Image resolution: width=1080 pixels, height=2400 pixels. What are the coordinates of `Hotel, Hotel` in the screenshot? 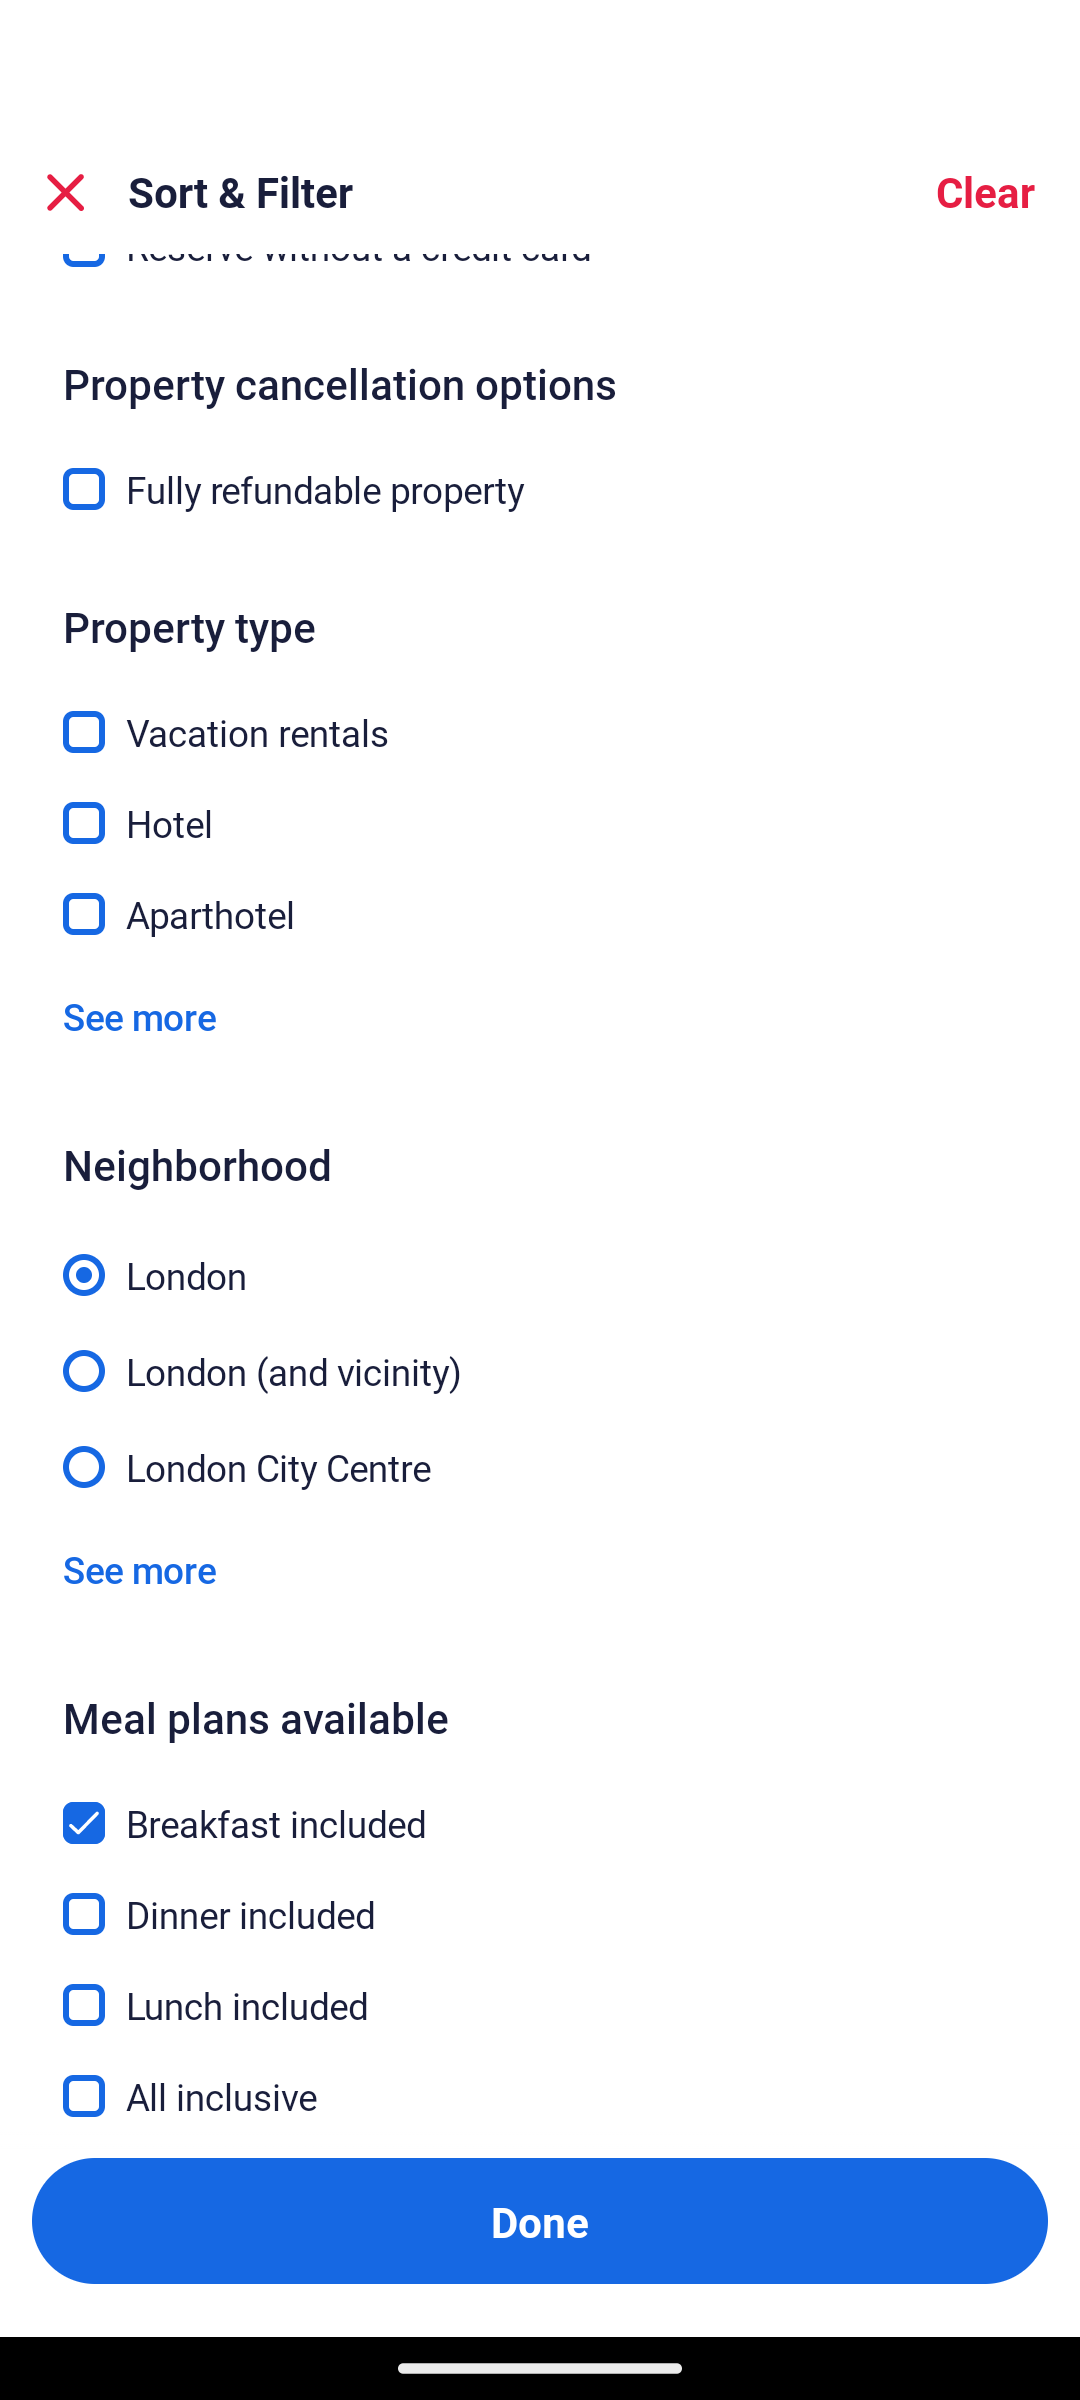 It's located at (540, 806).